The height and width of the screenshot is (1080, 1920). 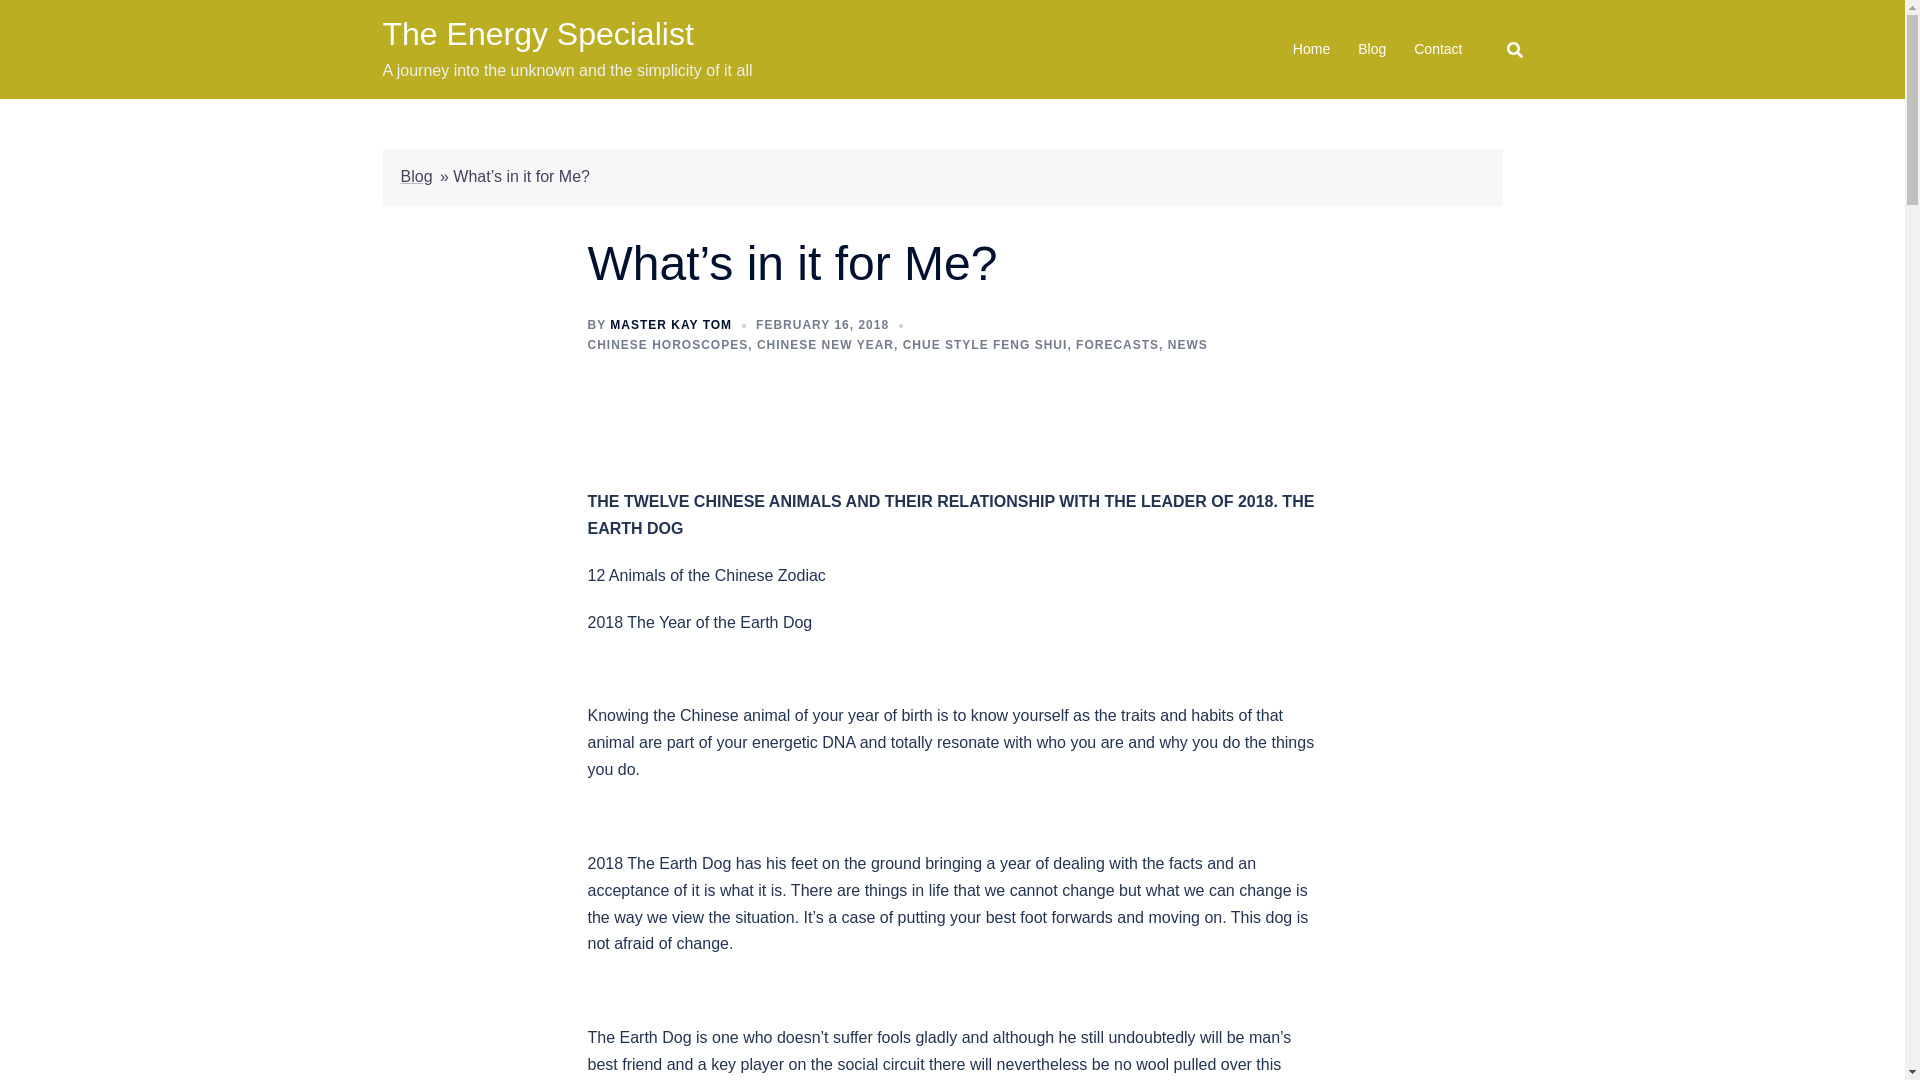 I want to click on Home, so click(x=1311, y=49).